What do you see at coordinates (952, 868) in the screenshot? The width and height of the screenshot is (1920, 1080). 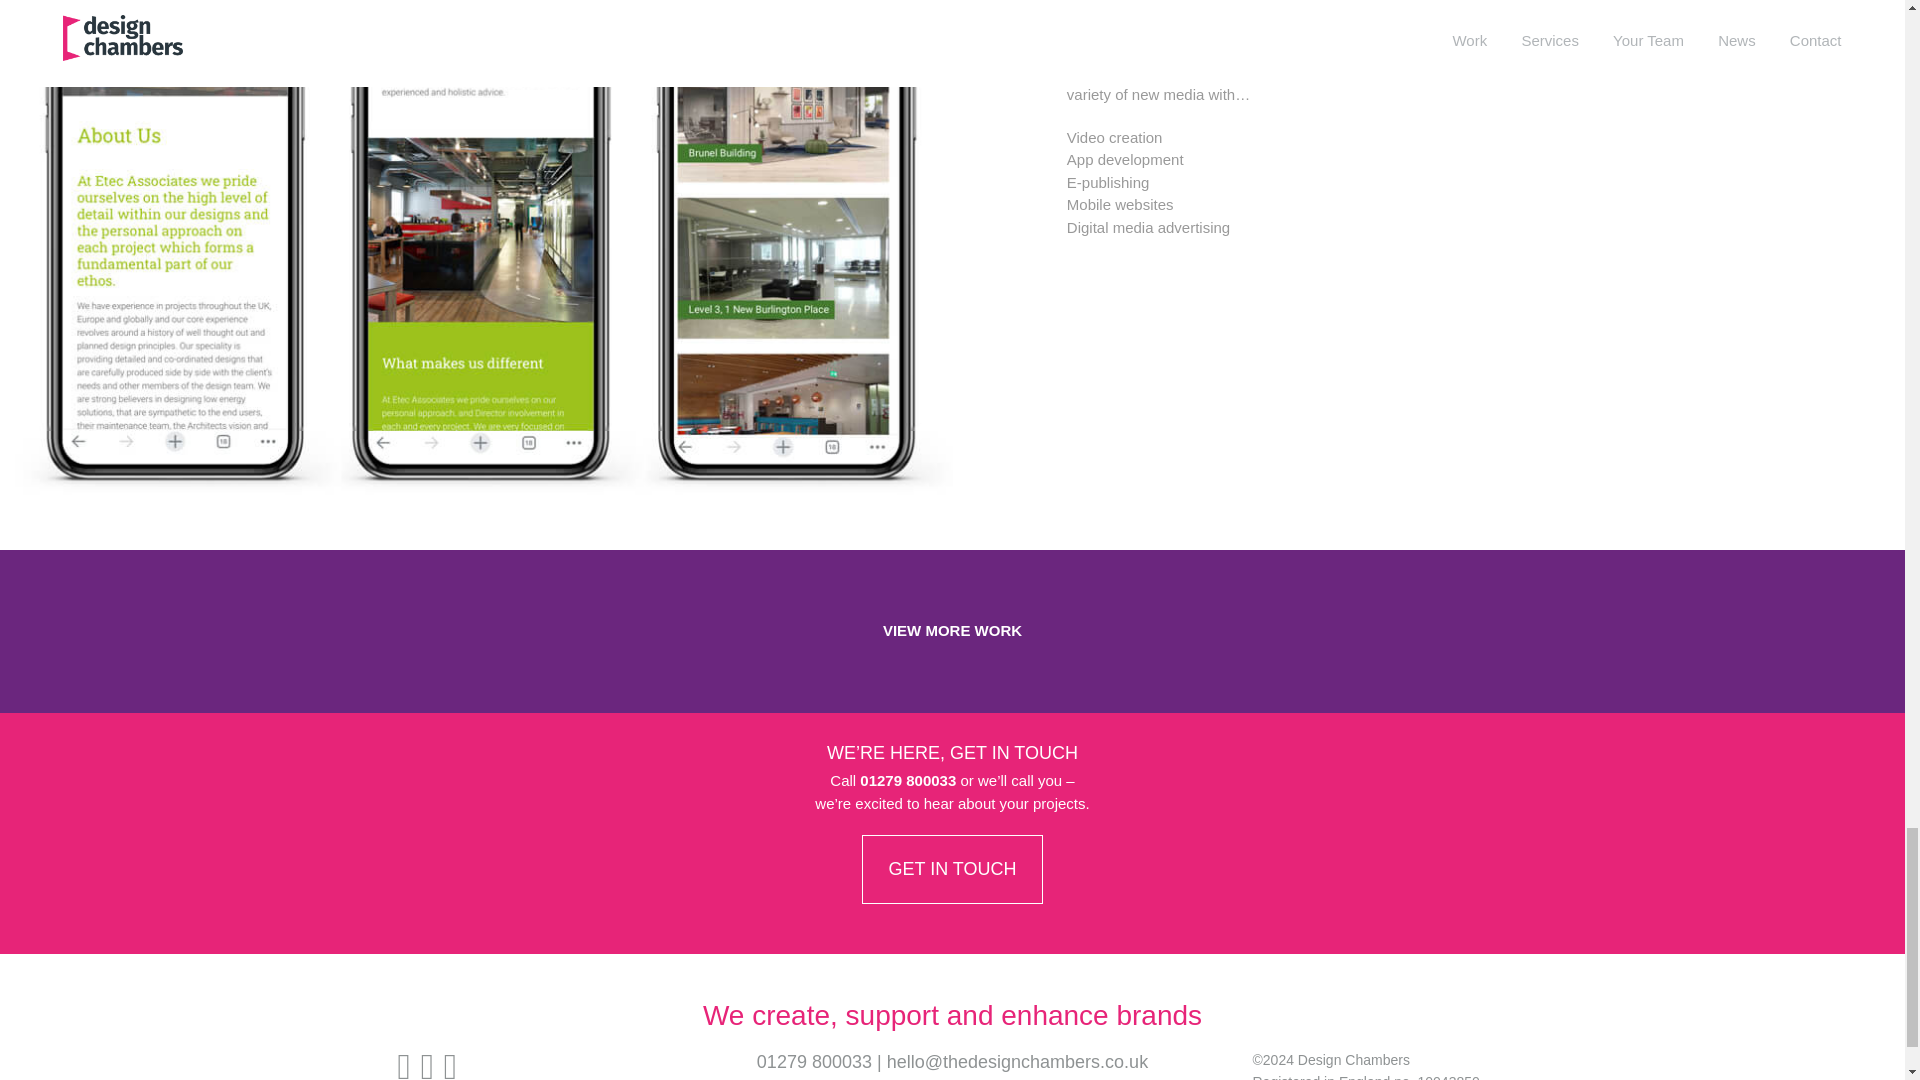 I see `GET IN TOUCH` at bounding box center [952, 868].